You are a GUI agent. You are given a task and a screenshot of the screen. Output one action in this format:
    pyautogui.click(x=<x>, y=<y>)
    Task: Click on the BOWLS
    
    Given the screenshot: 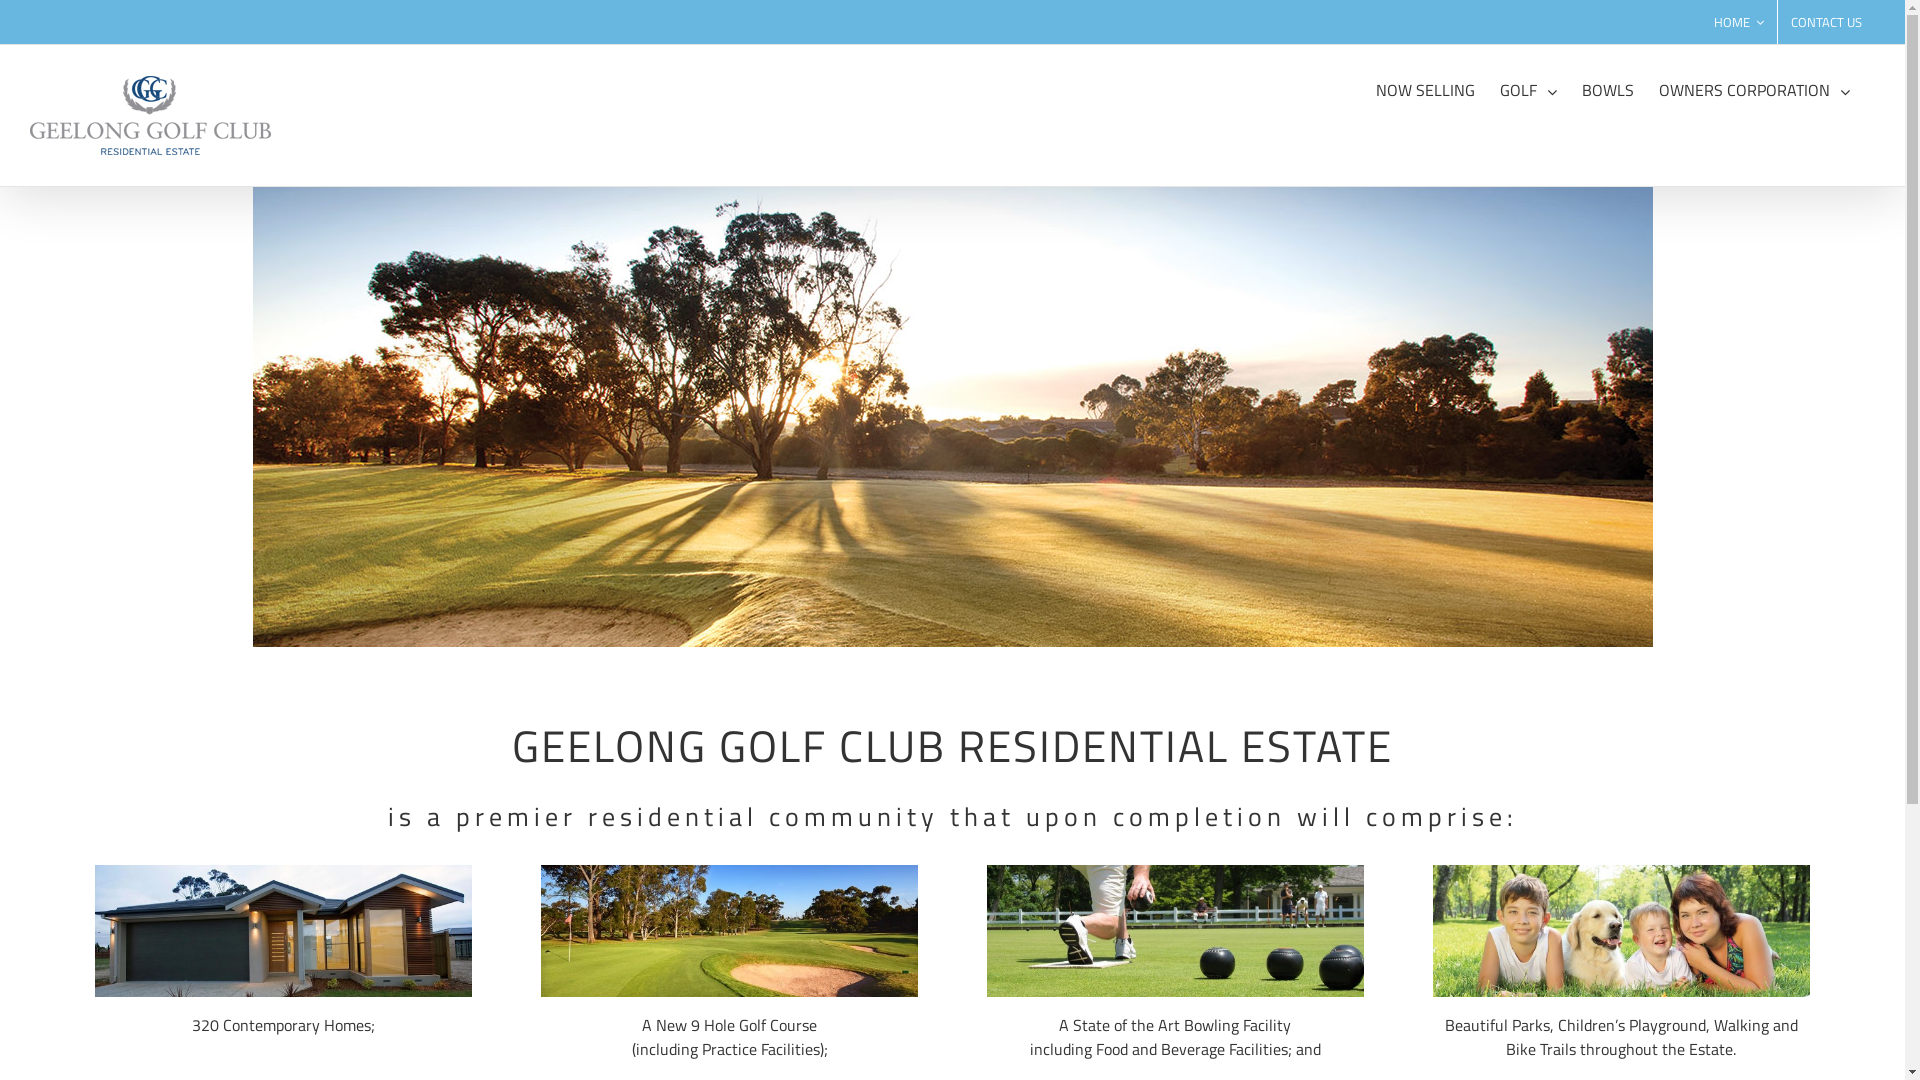 What is the action you would take?
    pyautogui.click(x=1608, y=88)
    